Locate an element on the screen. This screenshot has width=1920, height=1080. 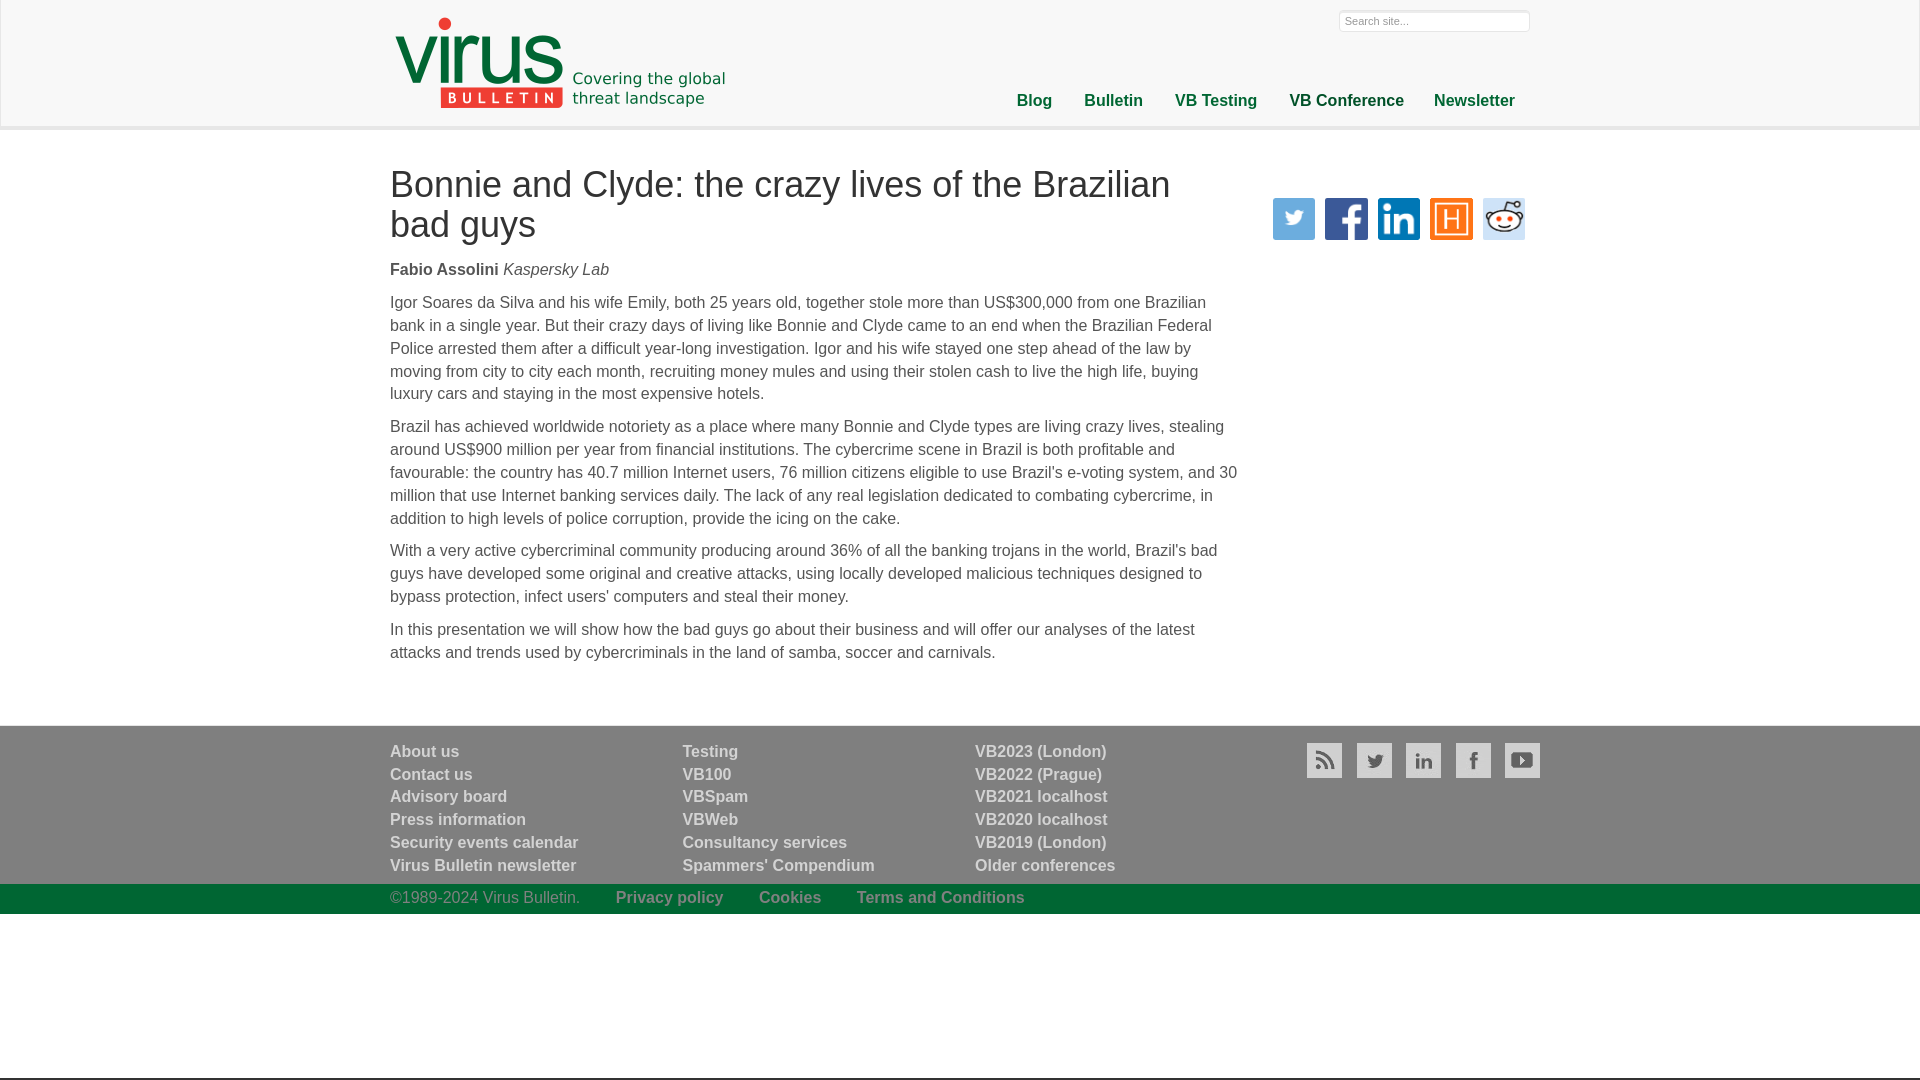
VB2021 localhost is located at coordinates (1041, 796).